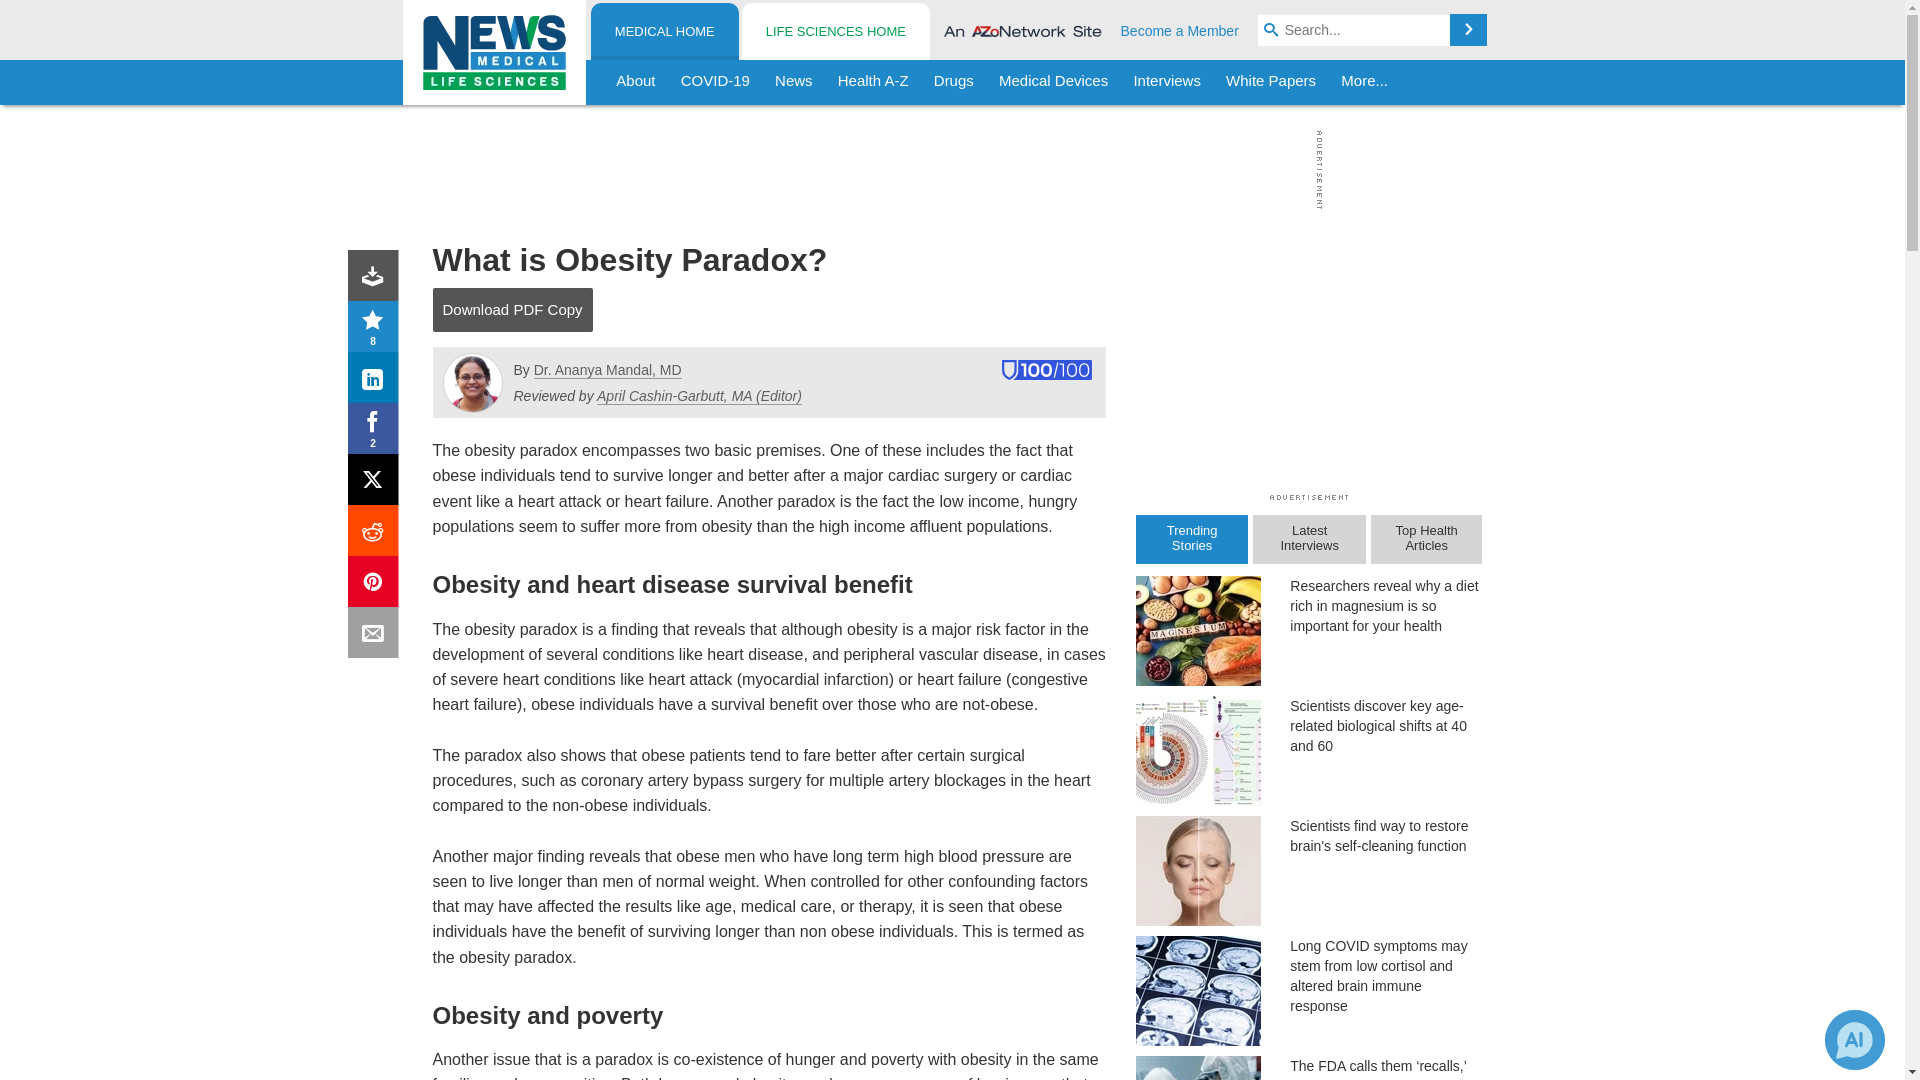  I want to click on Medical Devices, so click(1052, 82).